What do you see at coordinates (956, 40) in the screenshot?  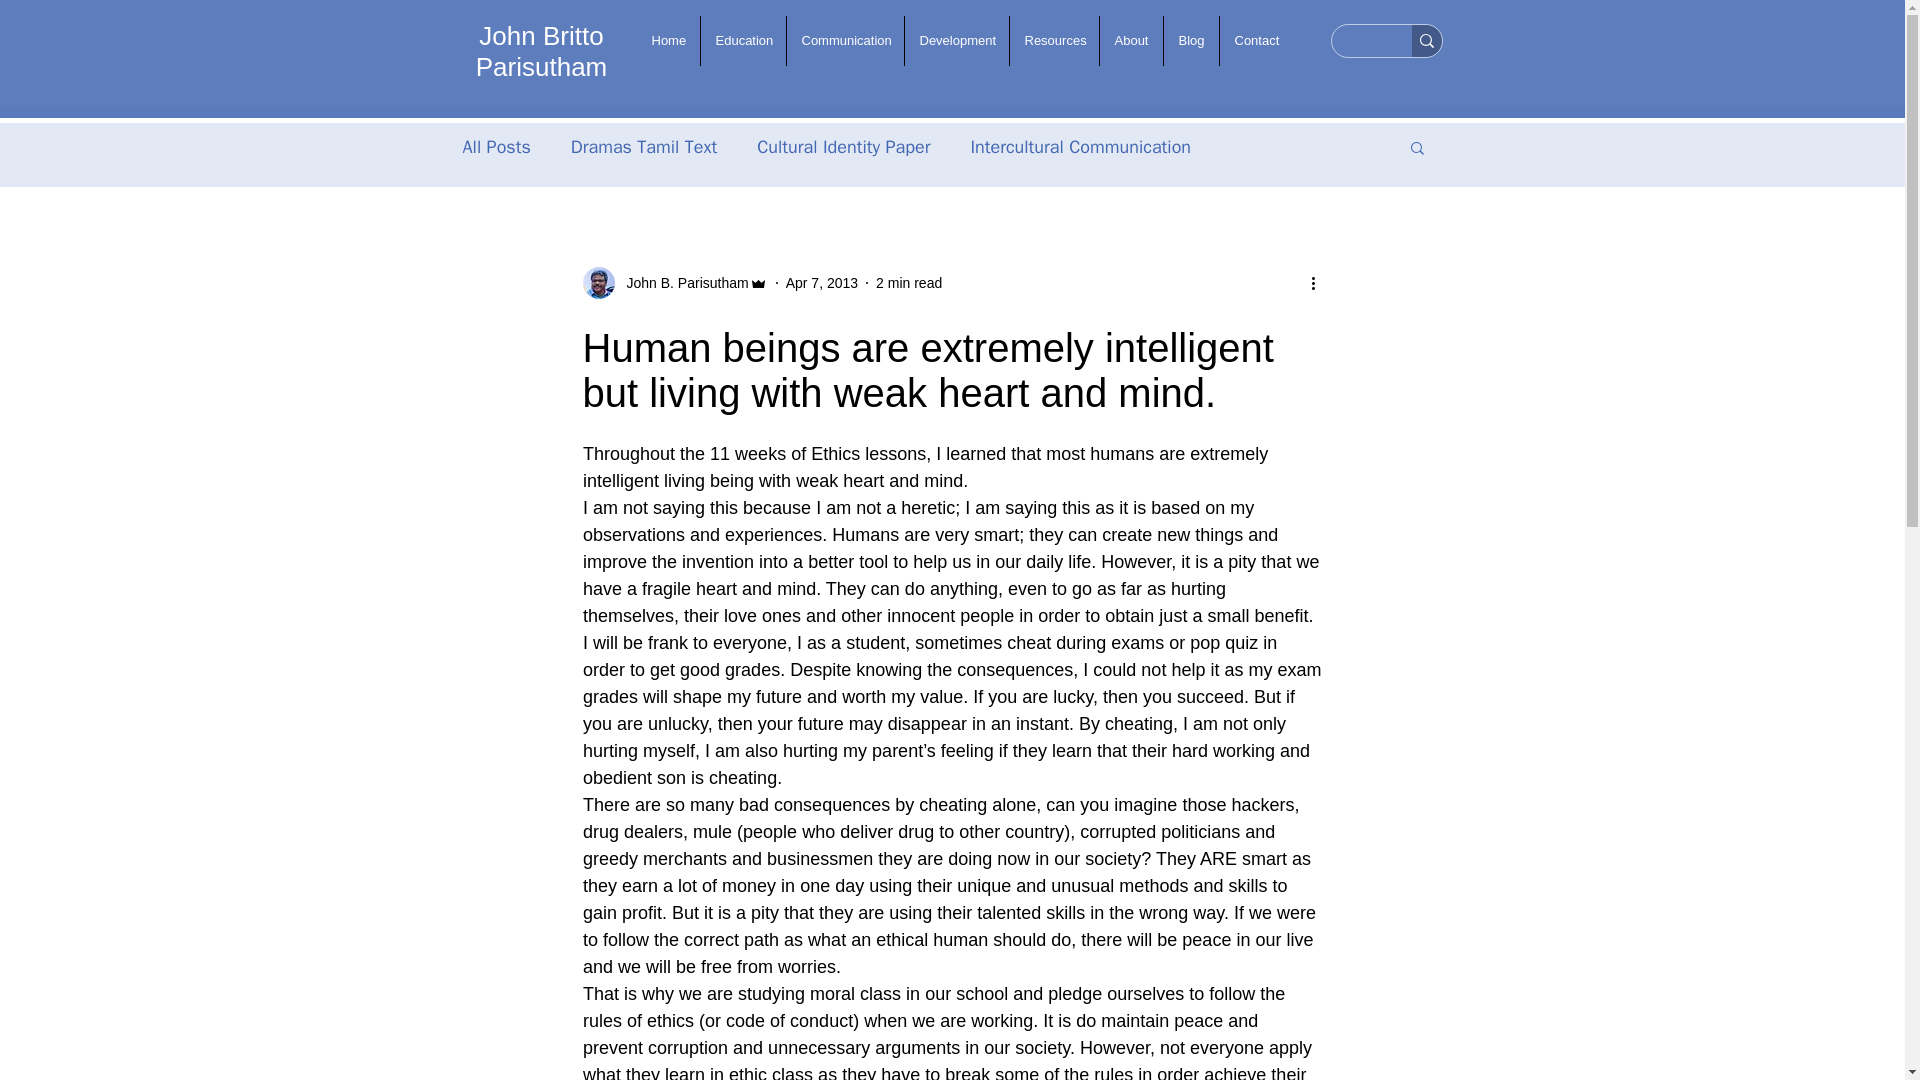 I see `Development` at bounding box center [956, 40].